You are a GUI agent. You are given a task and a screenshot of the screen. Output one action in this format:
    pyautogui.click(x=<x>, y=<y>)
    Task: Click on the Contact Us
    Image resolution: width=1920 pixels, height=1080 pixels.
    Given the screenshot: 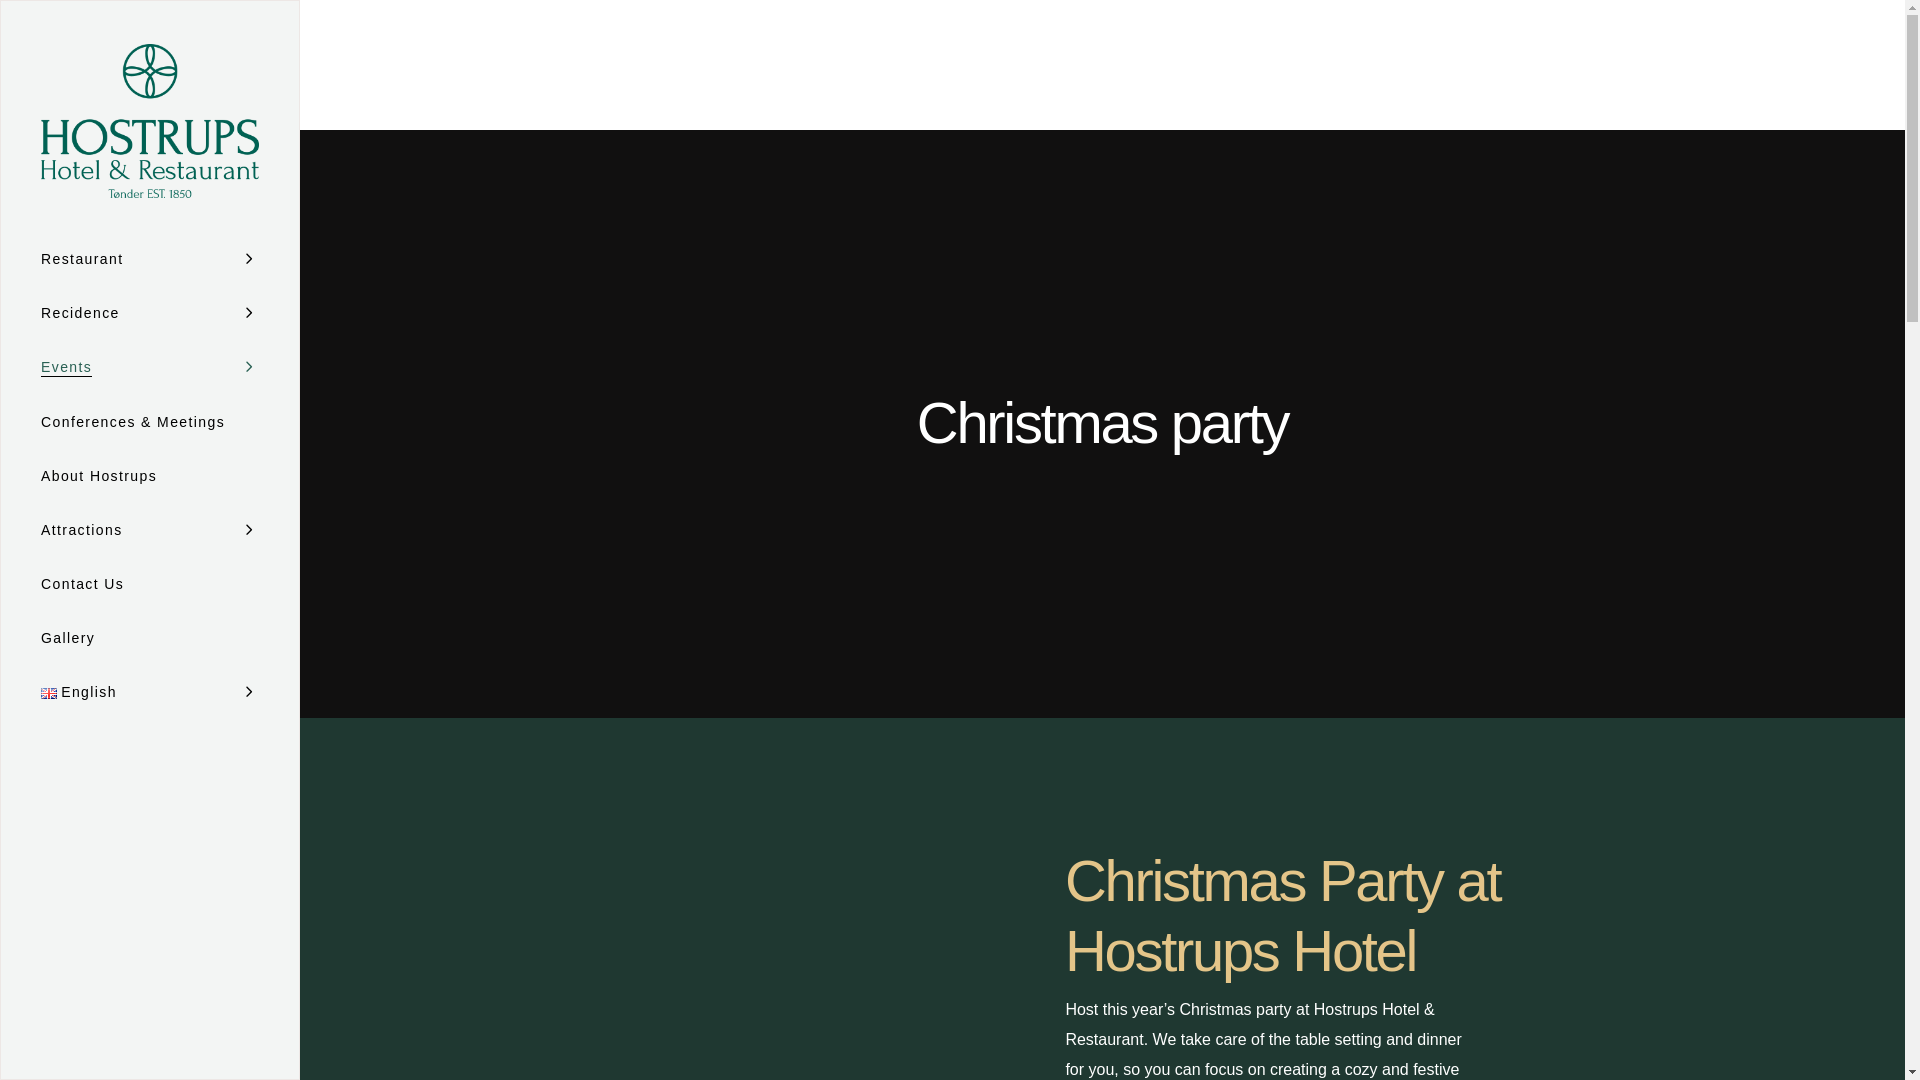 What is the action you would take?
    pyautogui.click(x=150, y=584)
    